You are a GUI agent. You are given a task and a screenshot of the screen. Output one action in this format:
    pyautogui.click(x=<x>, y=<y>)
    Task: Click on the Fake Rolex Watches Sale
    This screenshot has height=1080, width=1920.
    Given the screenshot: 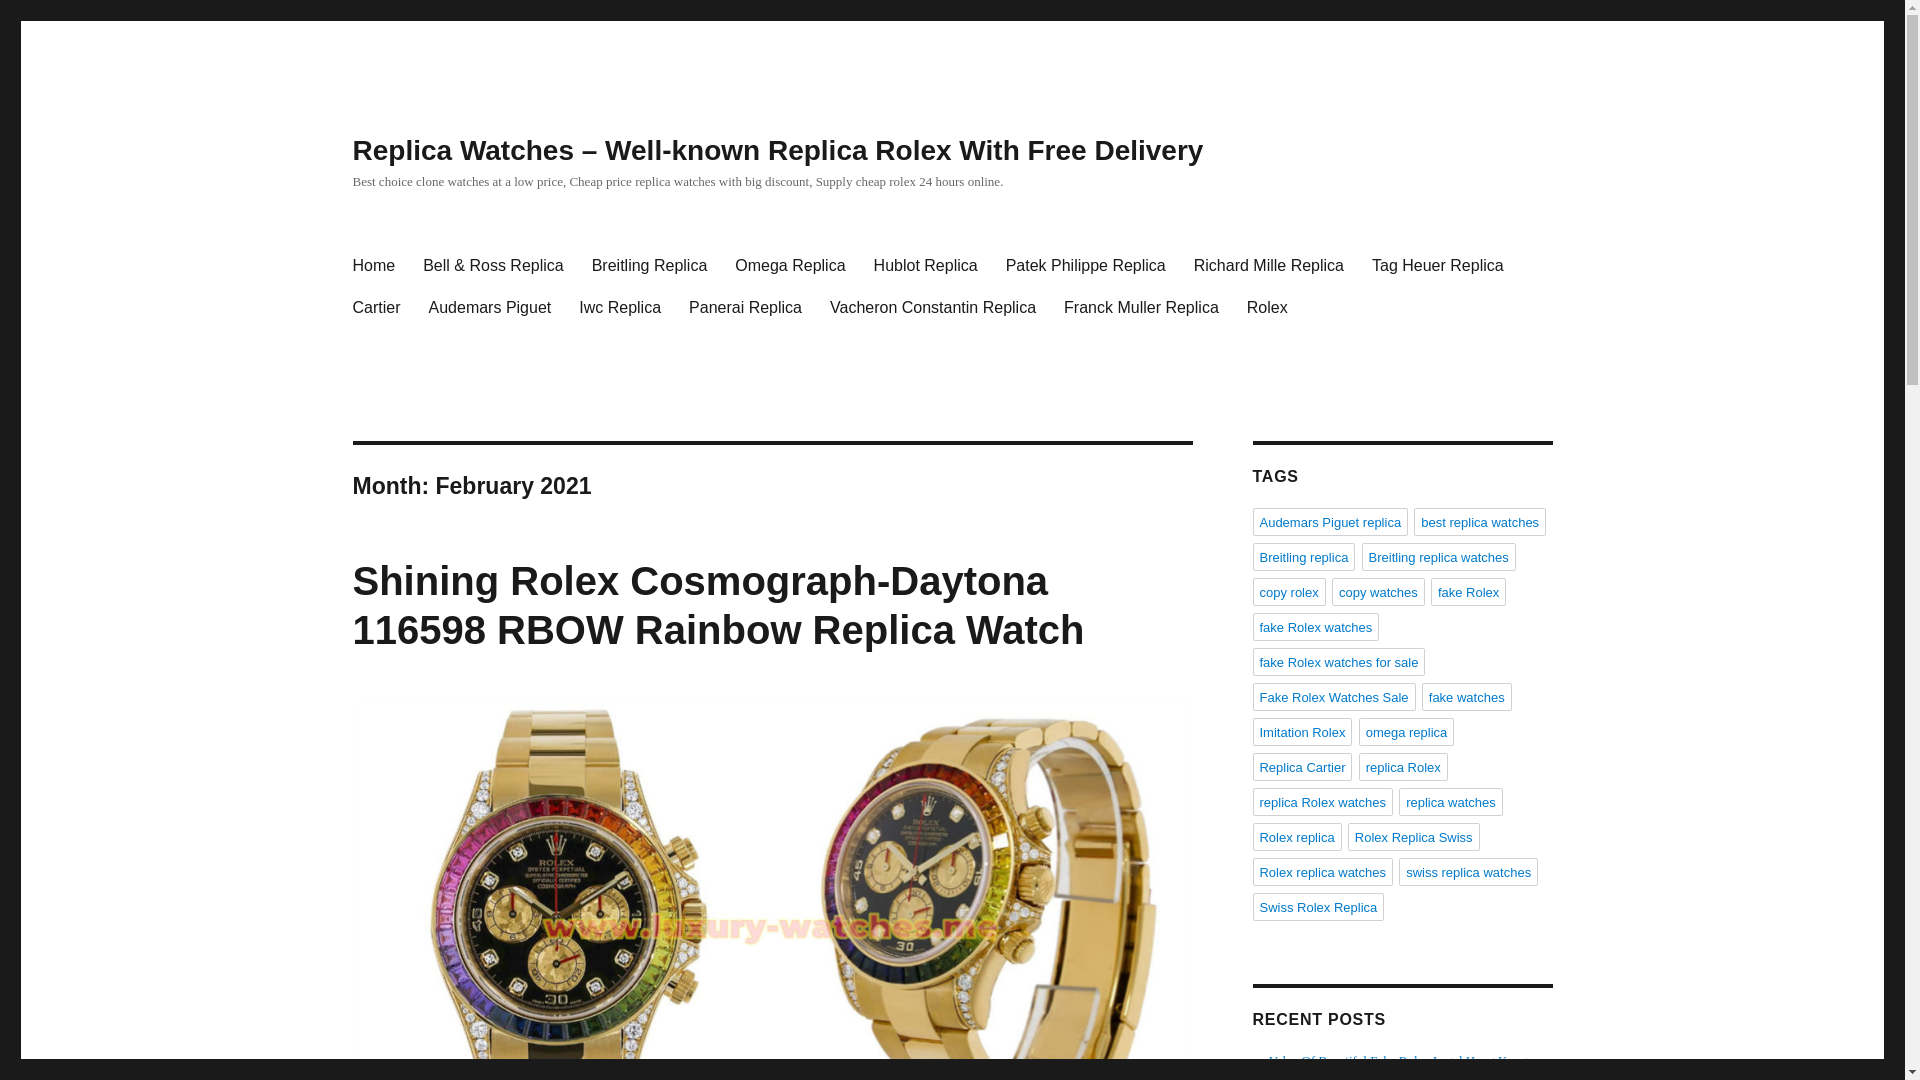 What is the action you would take?
    pyautogui.click(x=1333, y=696)
    